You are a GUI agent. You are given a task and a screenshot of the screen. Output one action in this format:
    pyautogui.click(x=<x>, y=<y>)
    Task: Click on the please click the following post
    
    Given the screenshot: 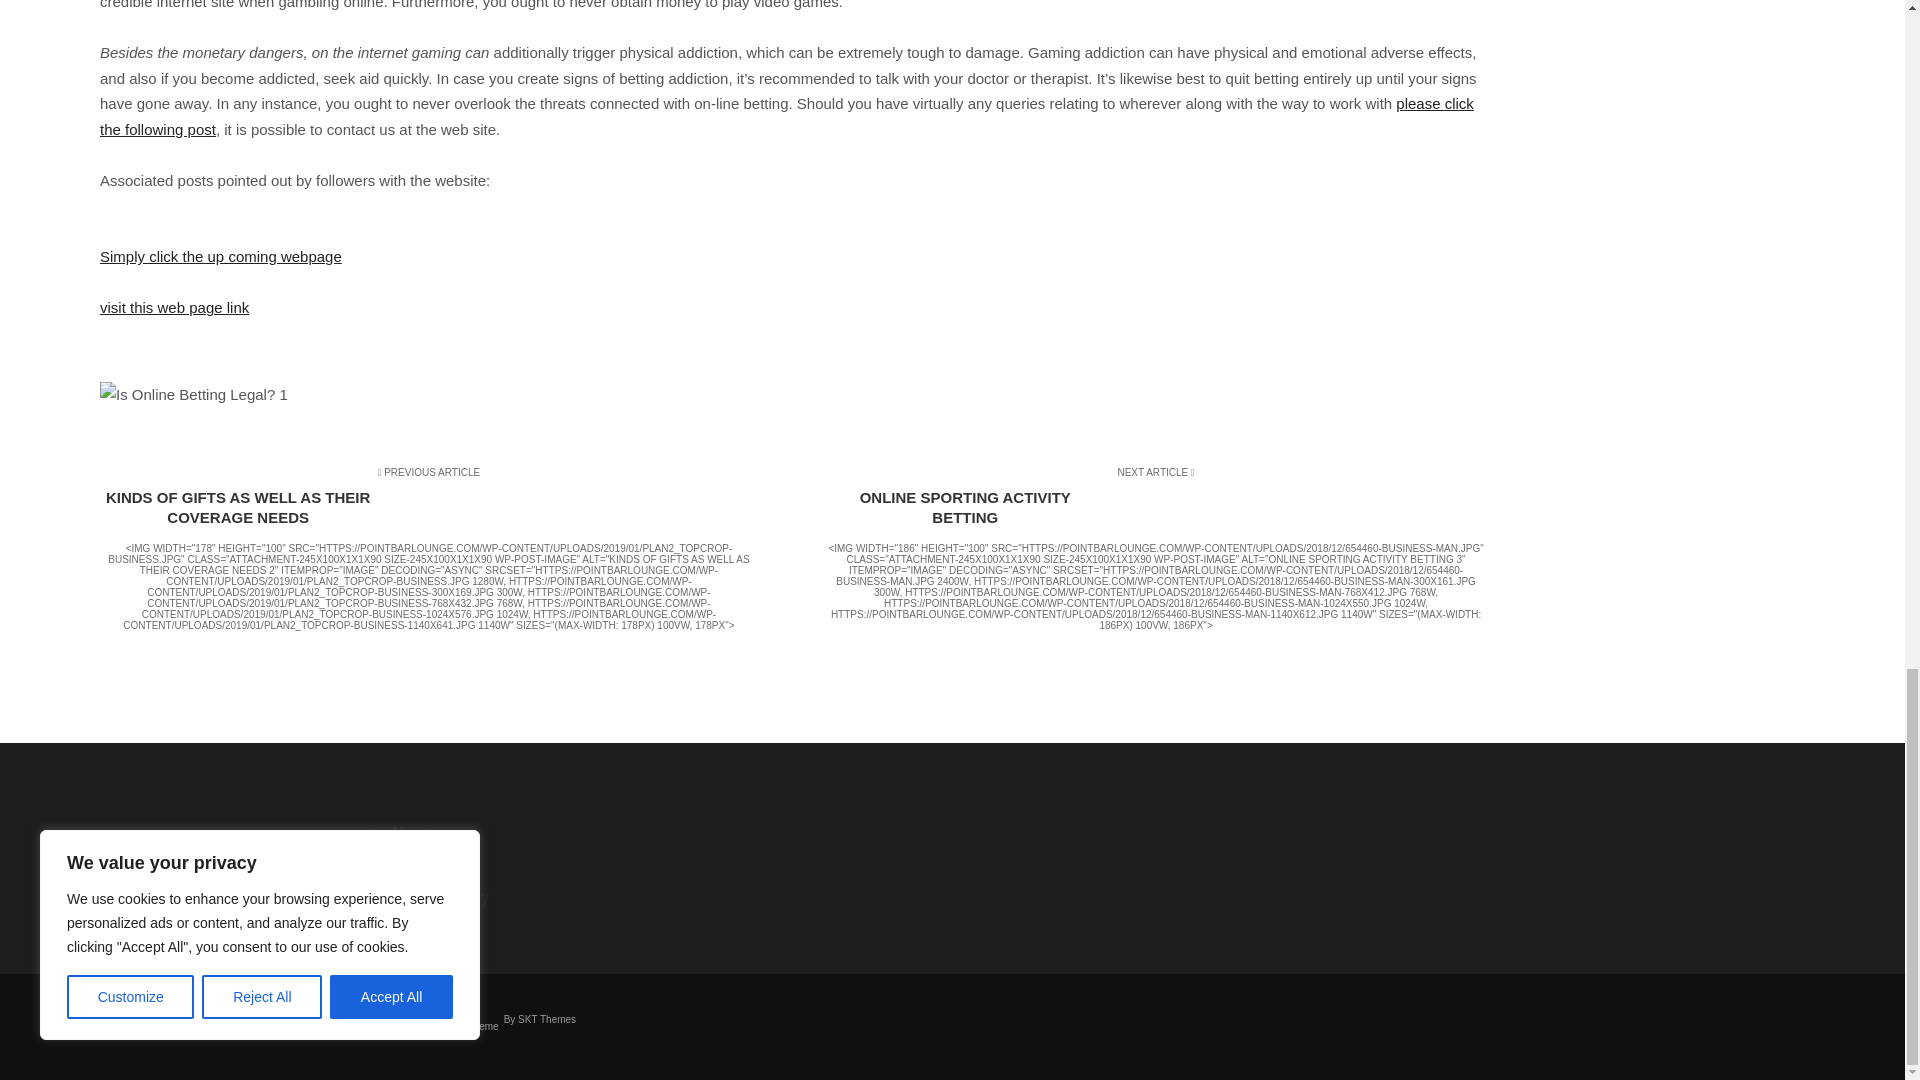 What is the action you would take?
    pyautogui.click(x=786, y=116)
    